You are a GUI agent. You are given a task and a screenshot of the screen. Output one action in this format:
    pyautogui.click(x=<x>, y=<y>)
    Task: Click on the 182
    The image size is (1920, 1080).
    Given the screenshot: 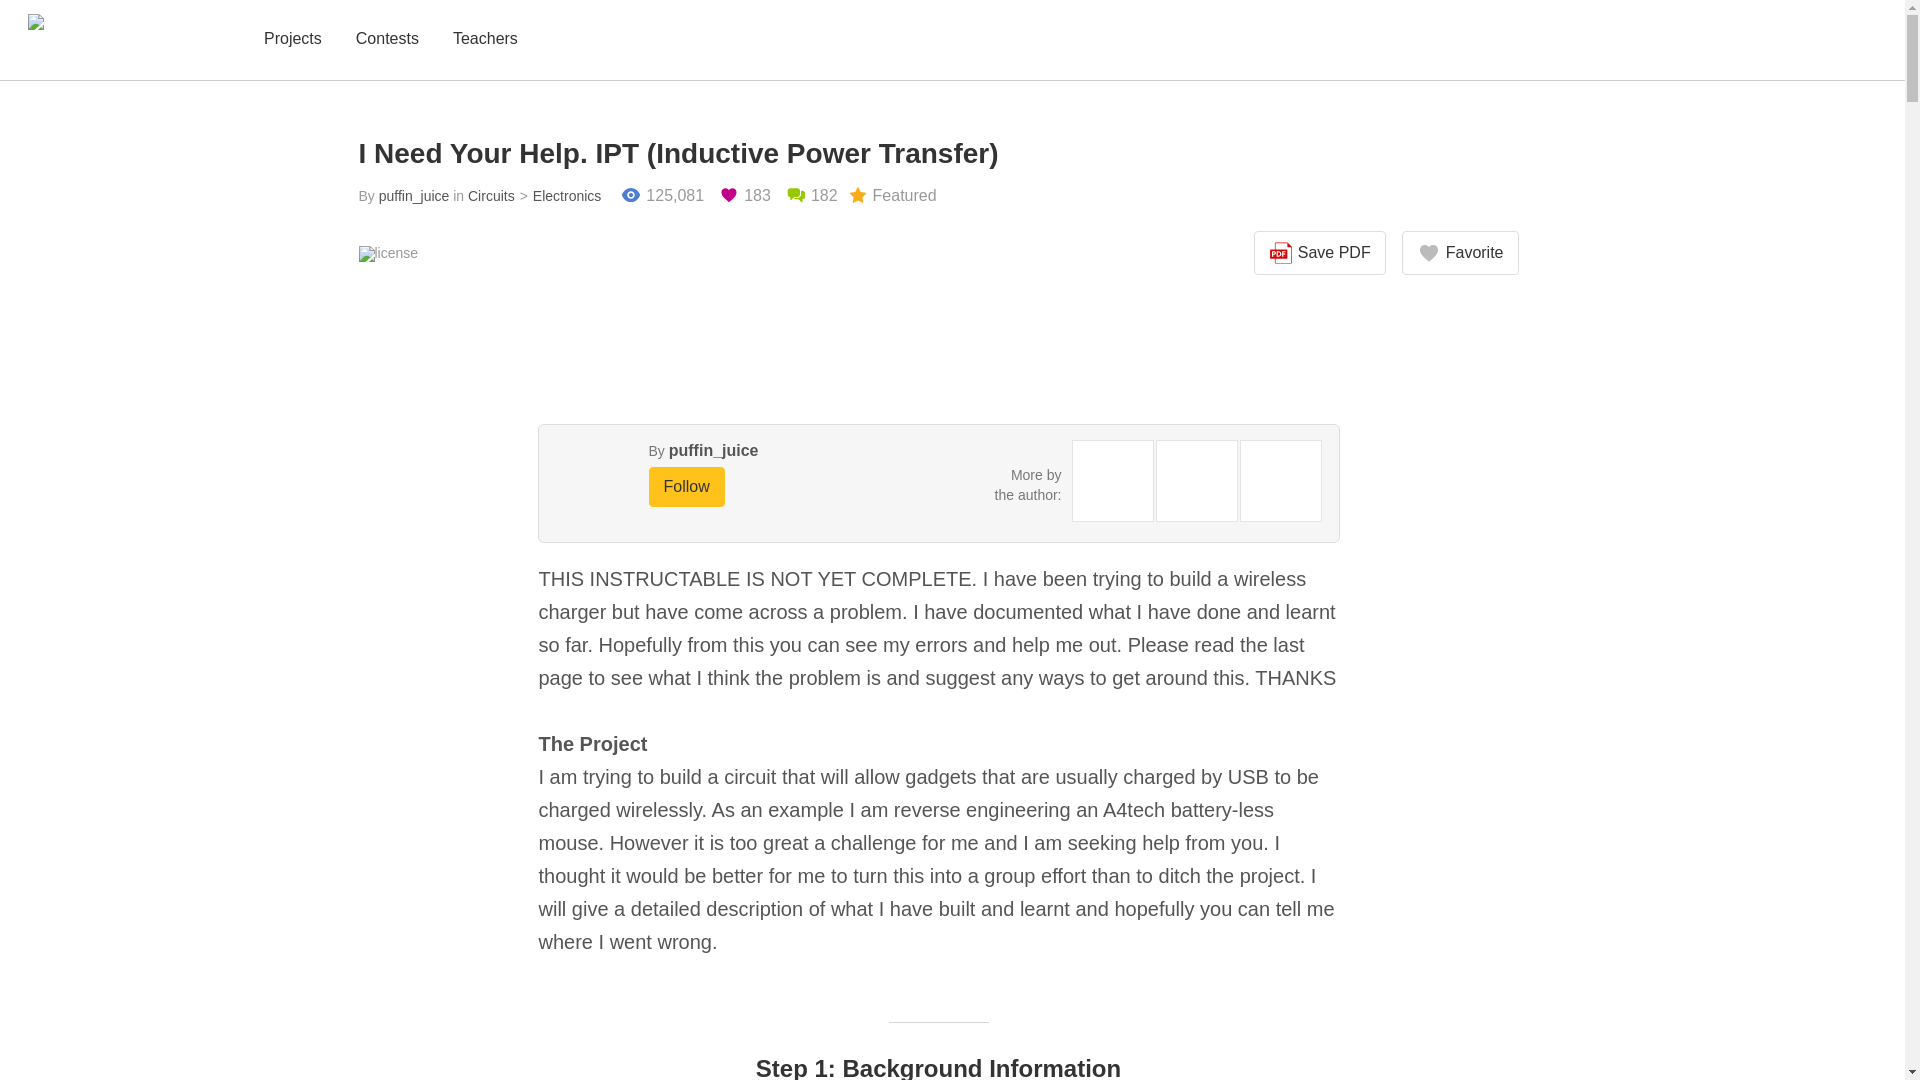 What is the action you would take?
    pyautogui.click(x=811, y=196)
    